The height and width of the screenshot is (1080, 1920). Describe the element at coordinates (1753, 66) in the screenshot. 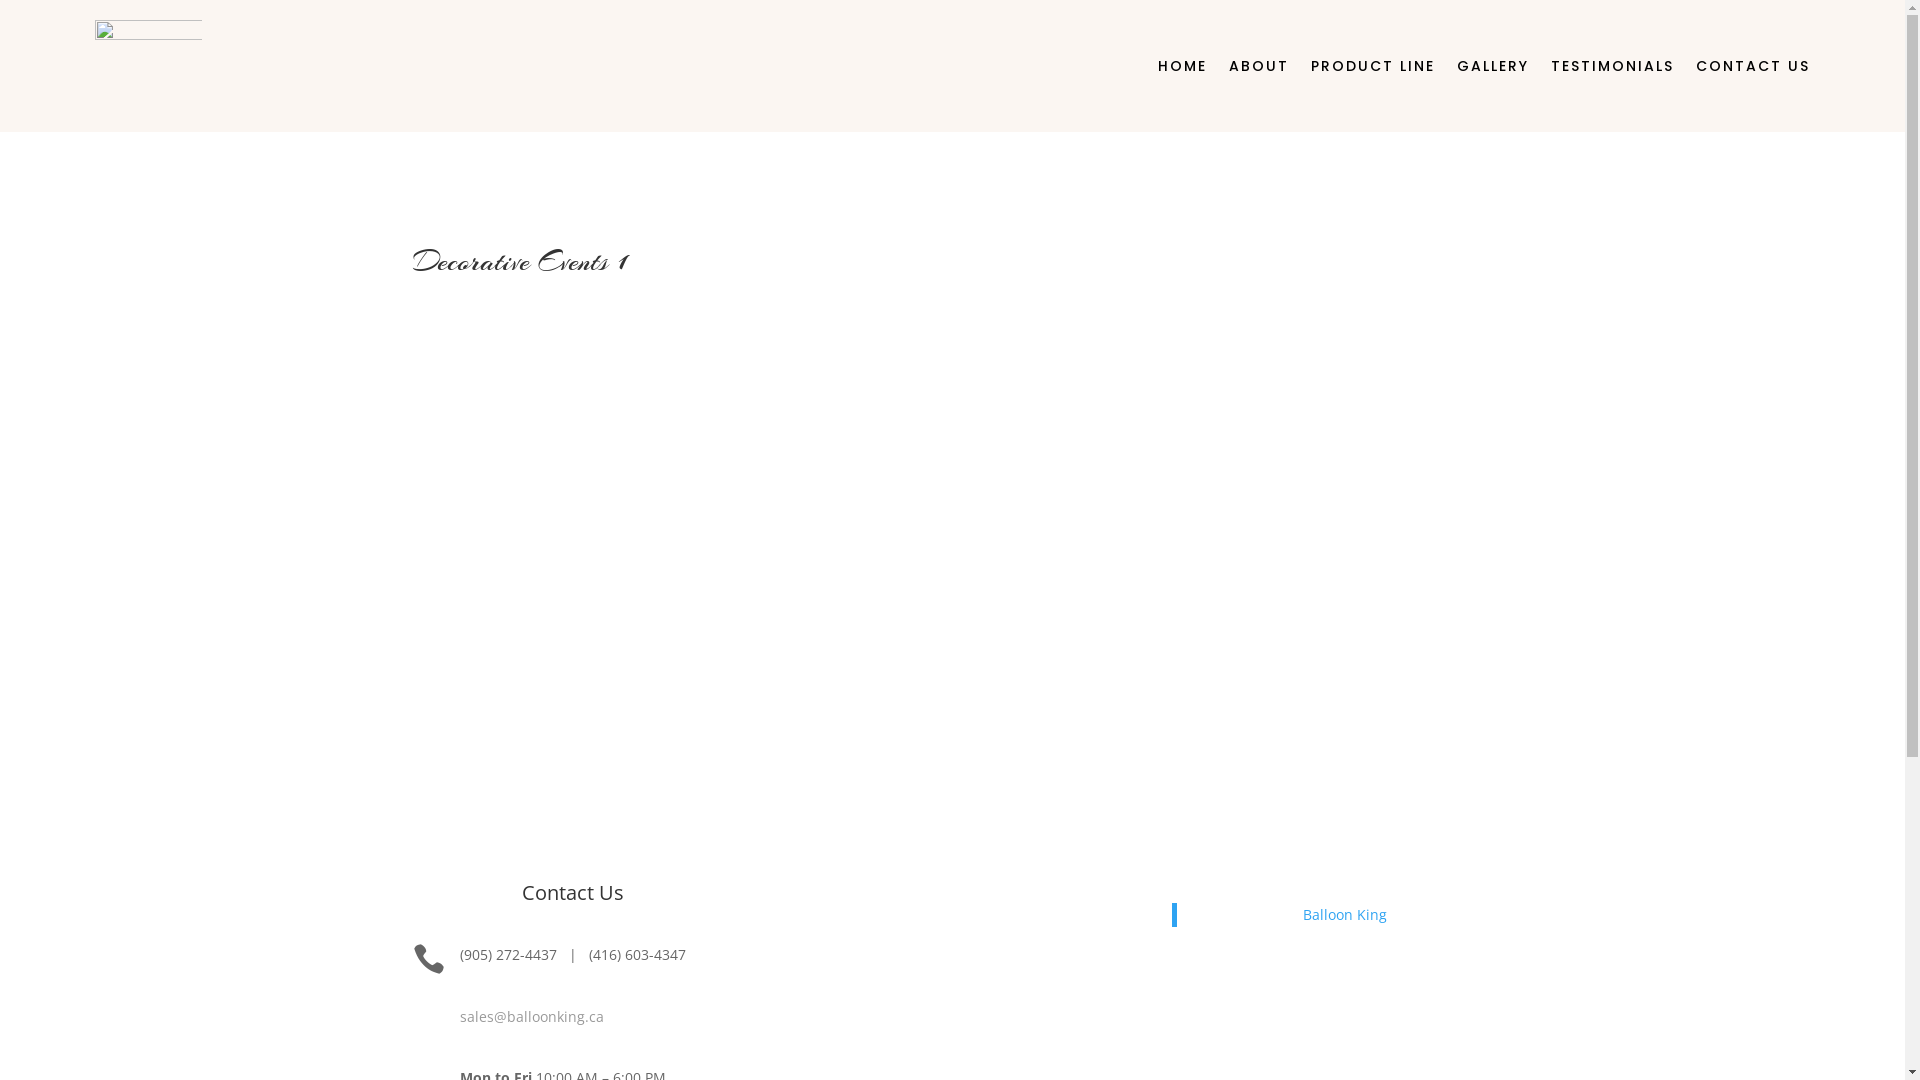

I see `CONTACT US` at that location.